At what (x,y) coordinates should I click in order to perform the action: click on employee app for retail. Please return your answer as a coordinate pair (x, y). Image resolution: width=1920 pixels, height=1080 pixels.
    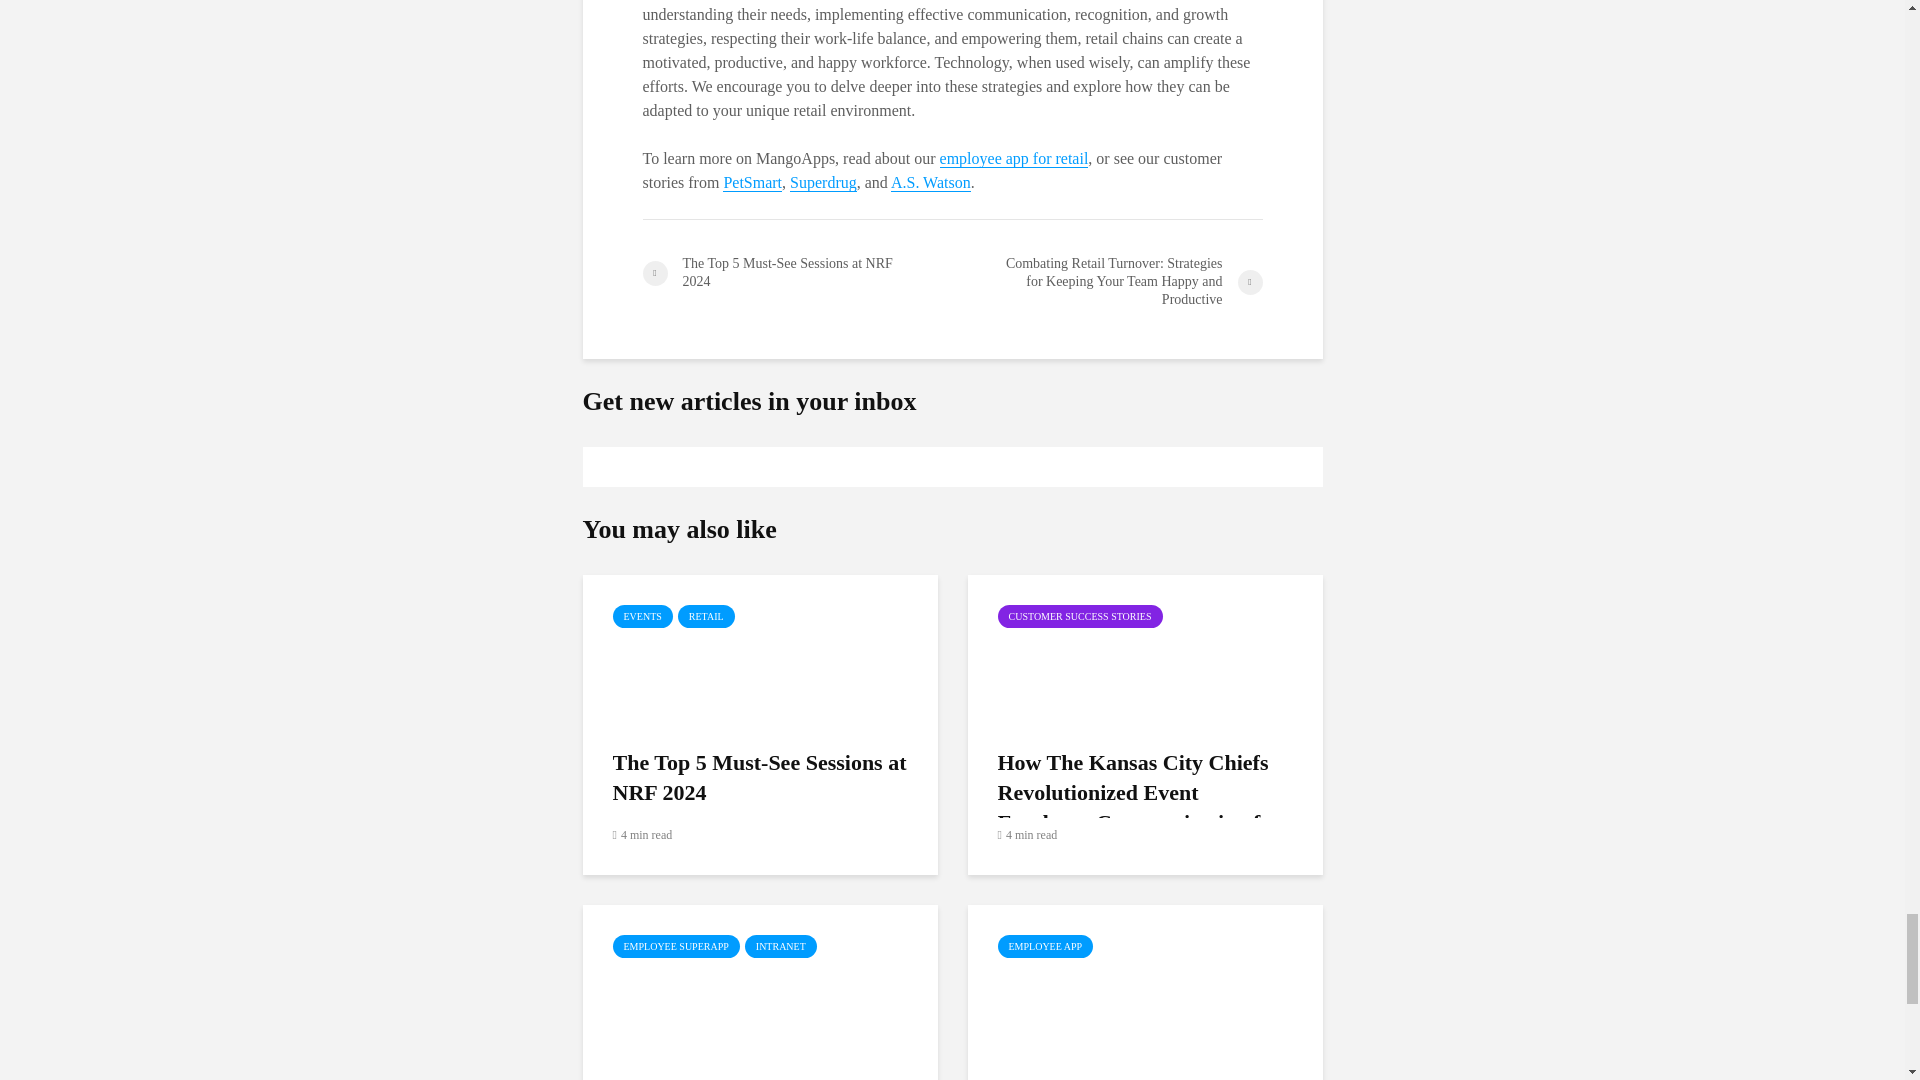
    Looking at the image, I should click on (1014, 159).